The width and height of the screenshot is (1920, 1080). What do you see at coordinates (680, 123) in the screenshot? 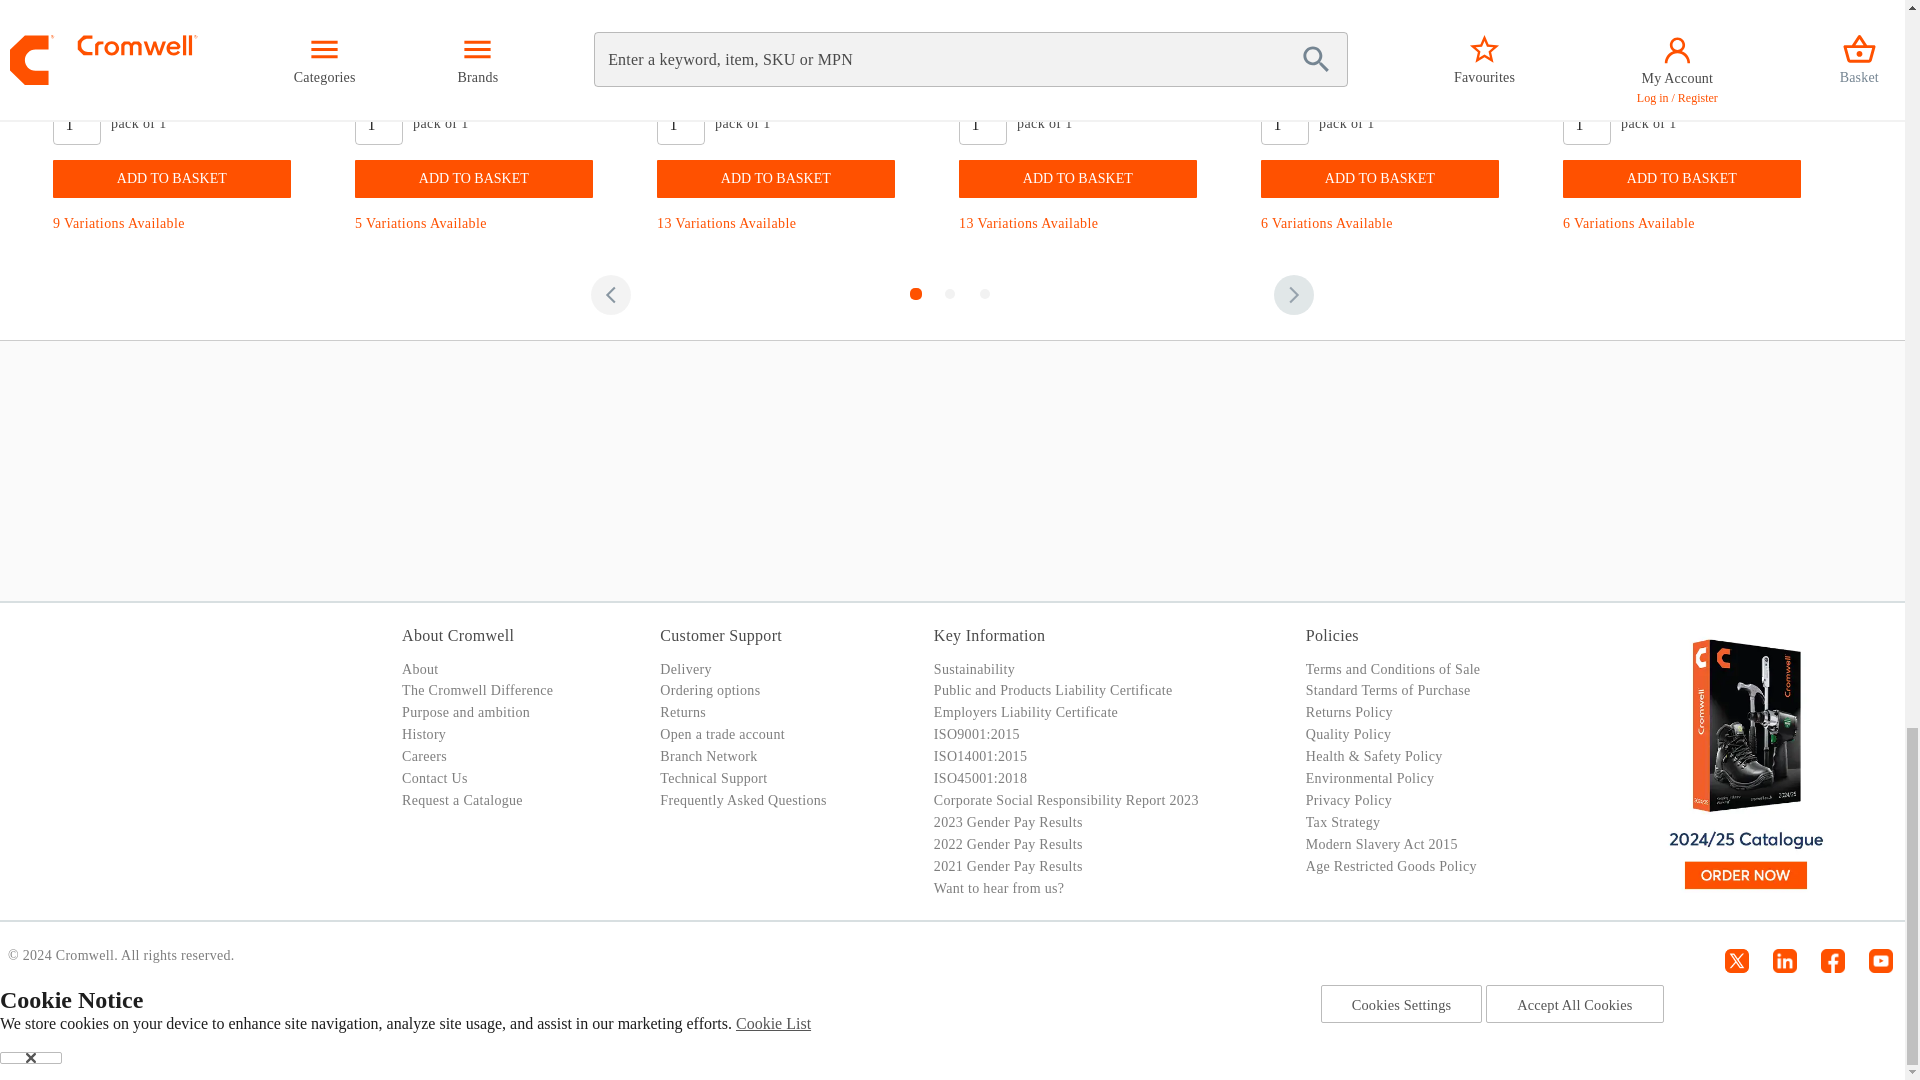
I see `1` at bounding box center [680, 123].